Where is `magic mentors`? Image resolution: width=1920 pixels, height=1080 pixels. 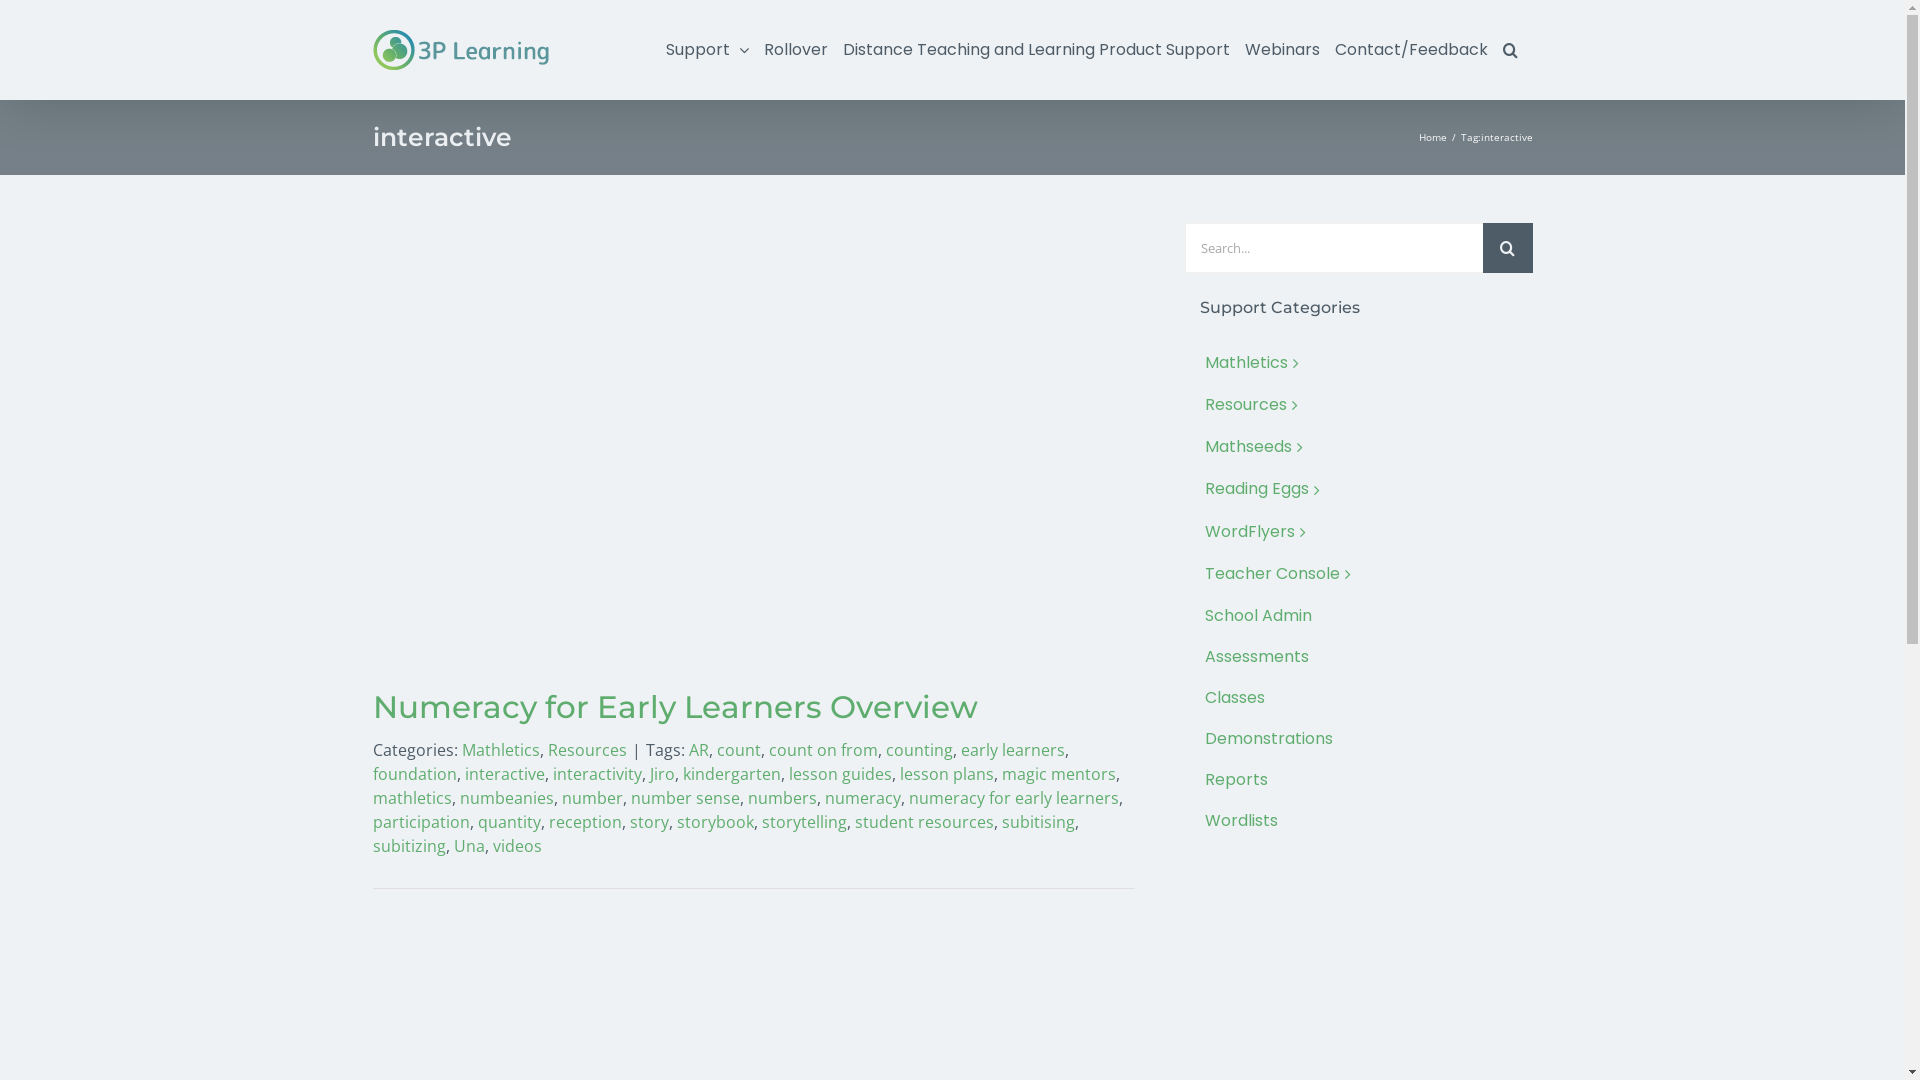 magic mentors is located at coordinates (1059, 774).